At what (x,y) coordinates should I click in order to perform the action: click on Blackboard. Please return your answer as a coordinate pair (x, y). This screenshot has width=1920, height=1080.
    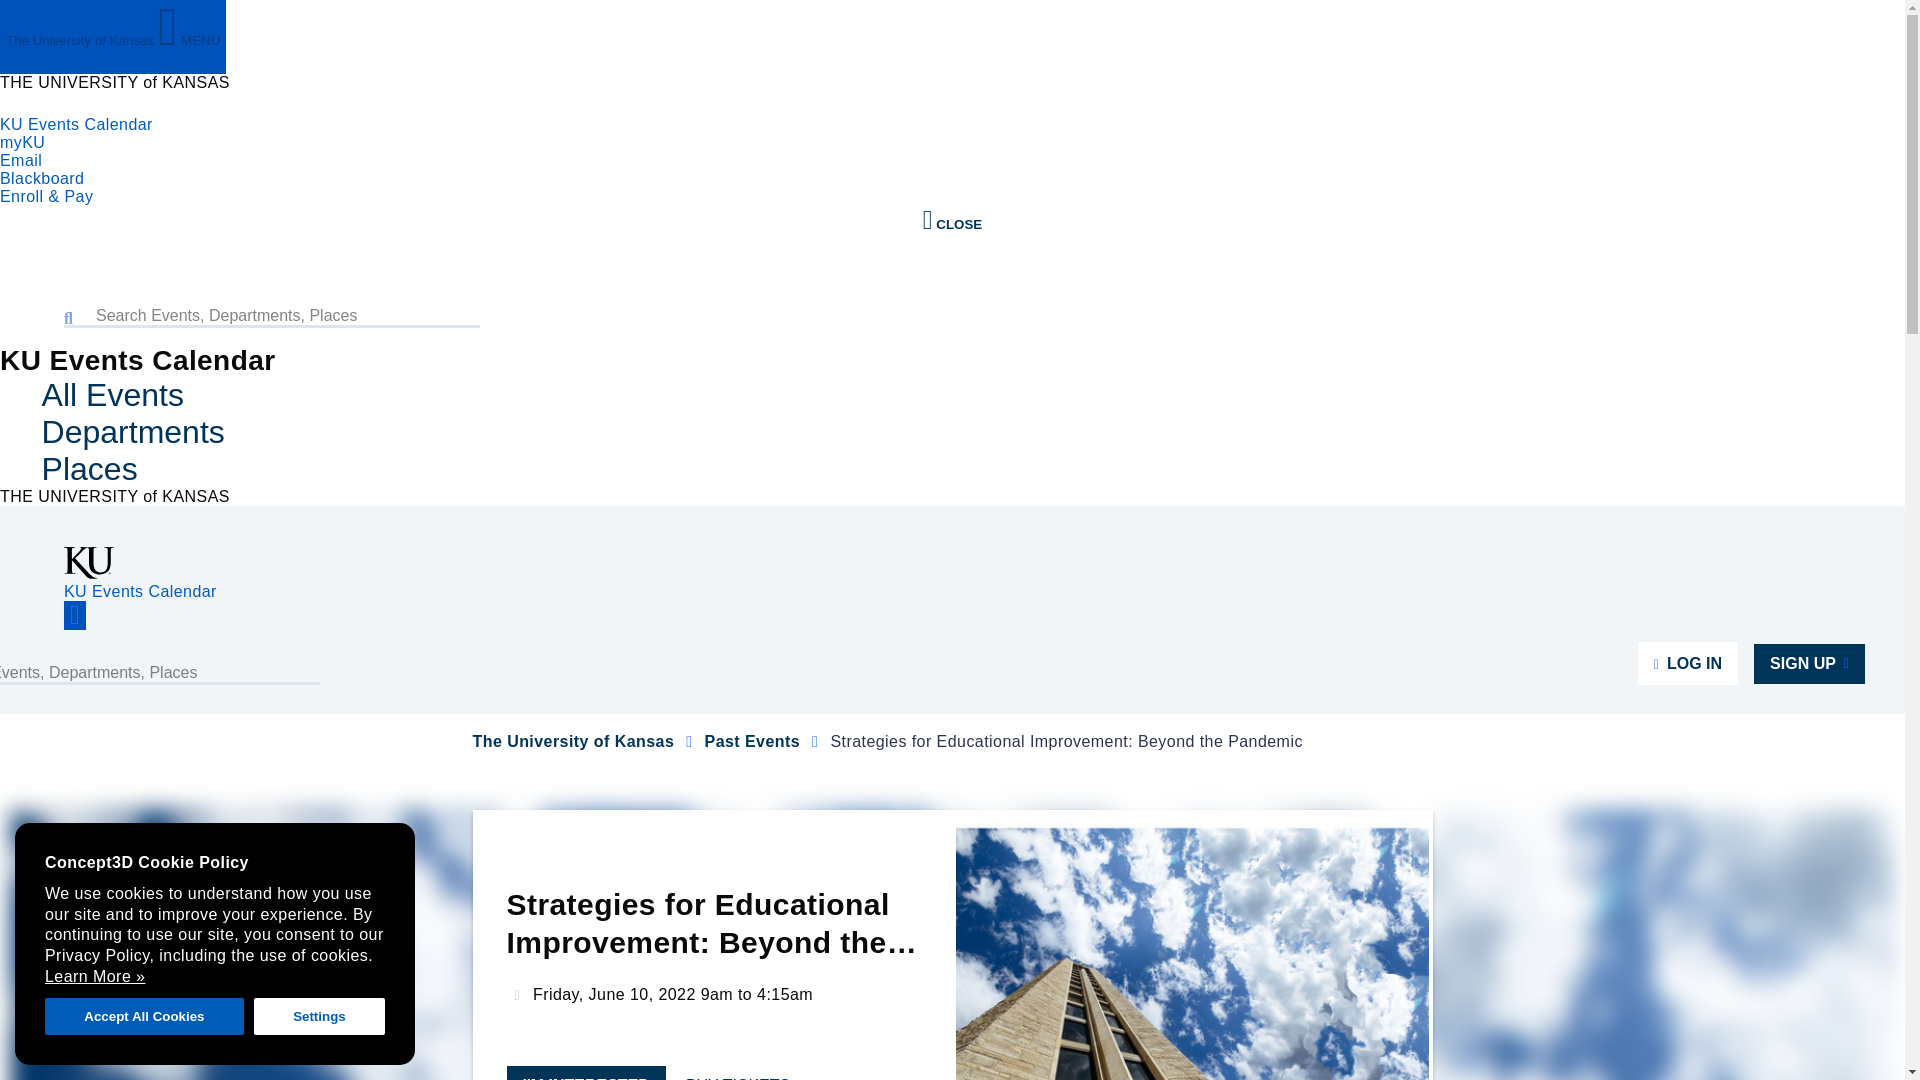
    Looking at the image, I should click on (42, 178).